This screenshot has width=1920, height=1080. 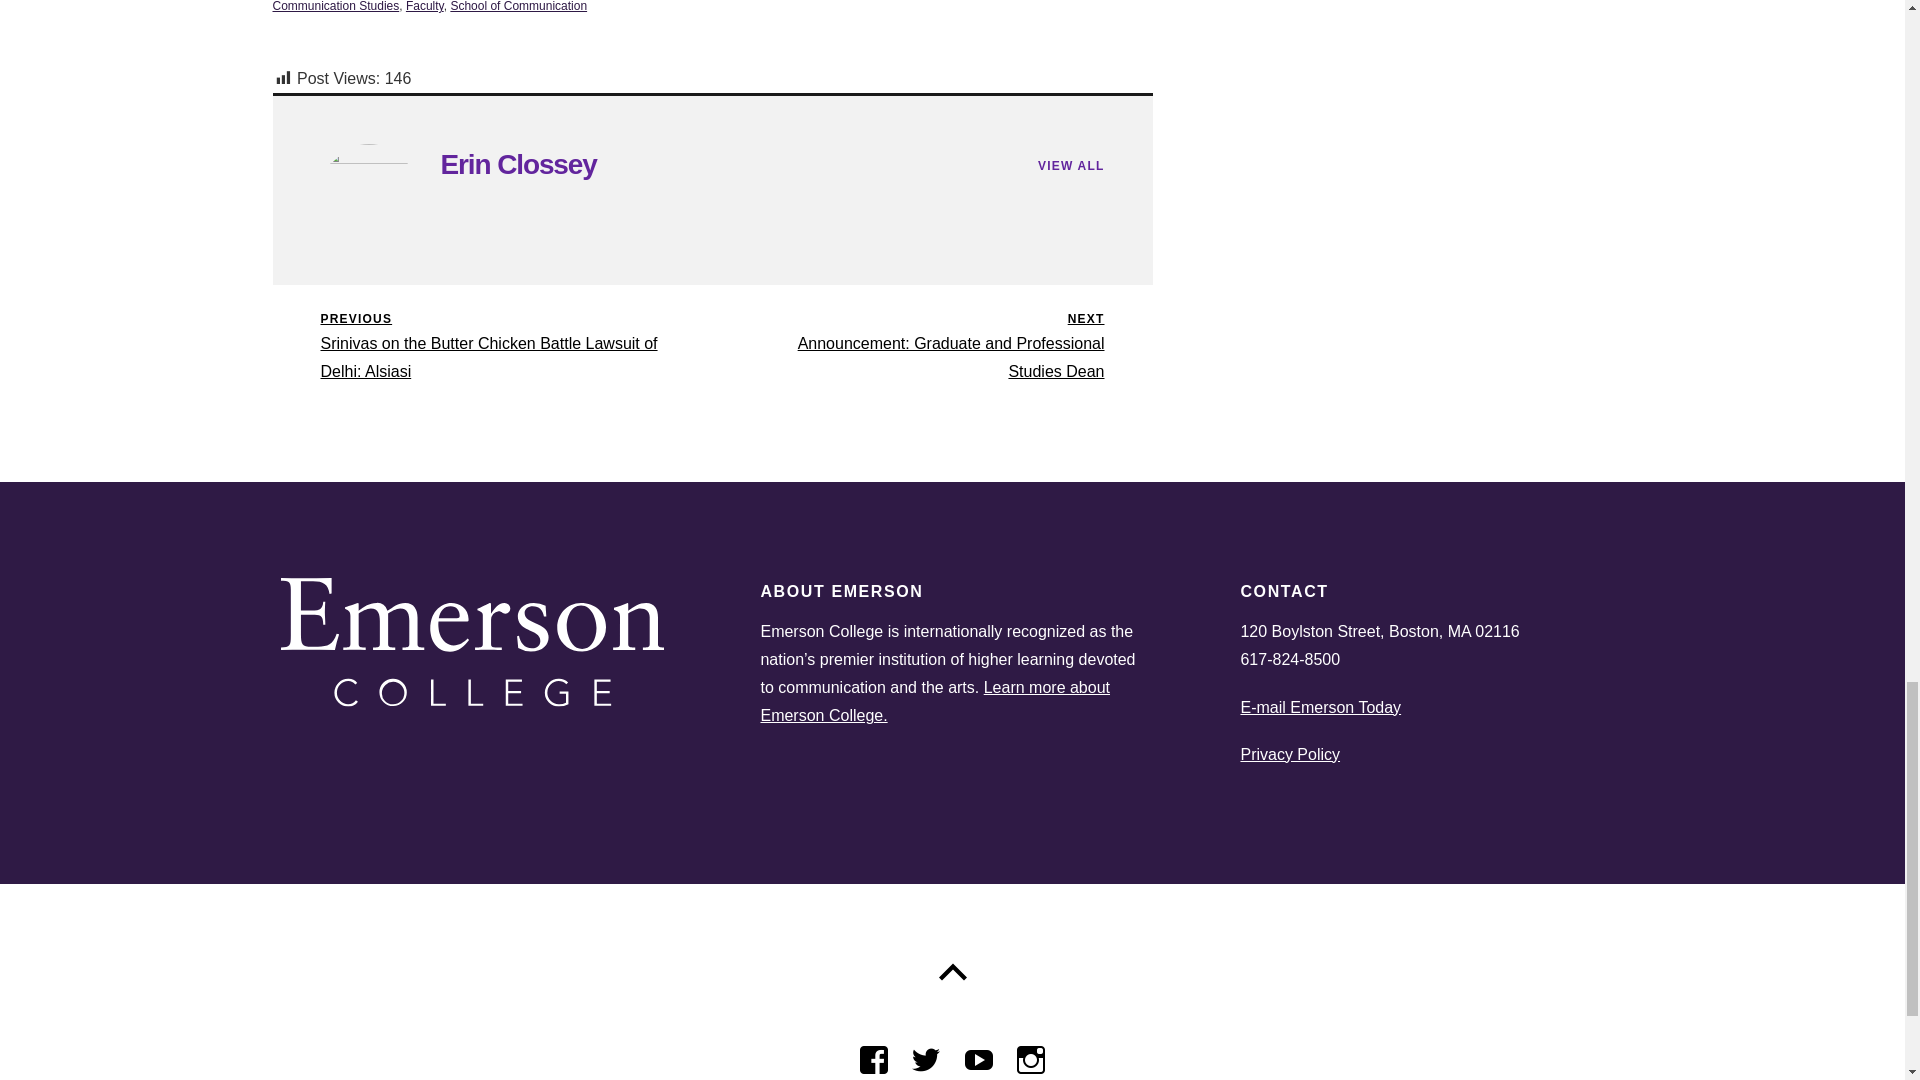 What do you see at coordinates (424, 6) in the screenshot?
I see `Faculty` at bounding box center [424, 6].